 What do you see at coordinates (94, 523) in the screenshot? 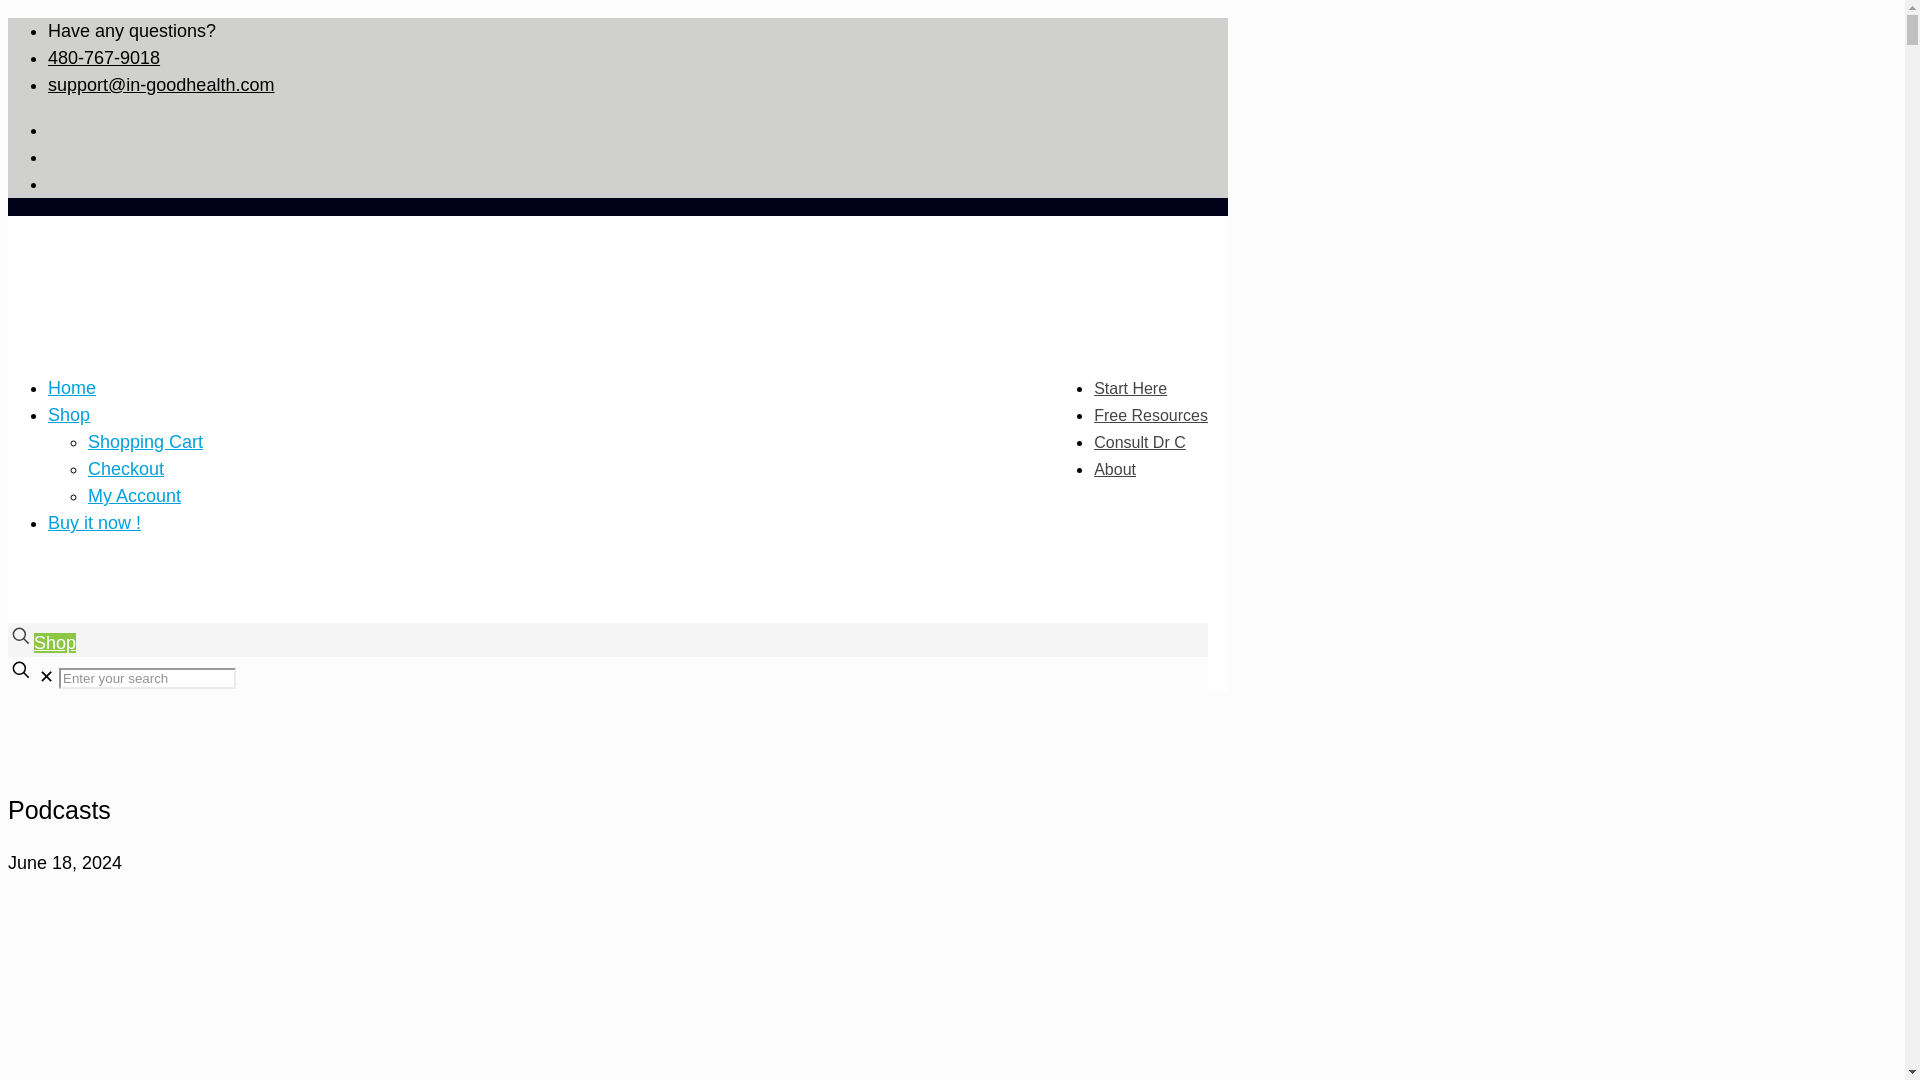
I see `Buy it now !` at bounding box center [94, 523].